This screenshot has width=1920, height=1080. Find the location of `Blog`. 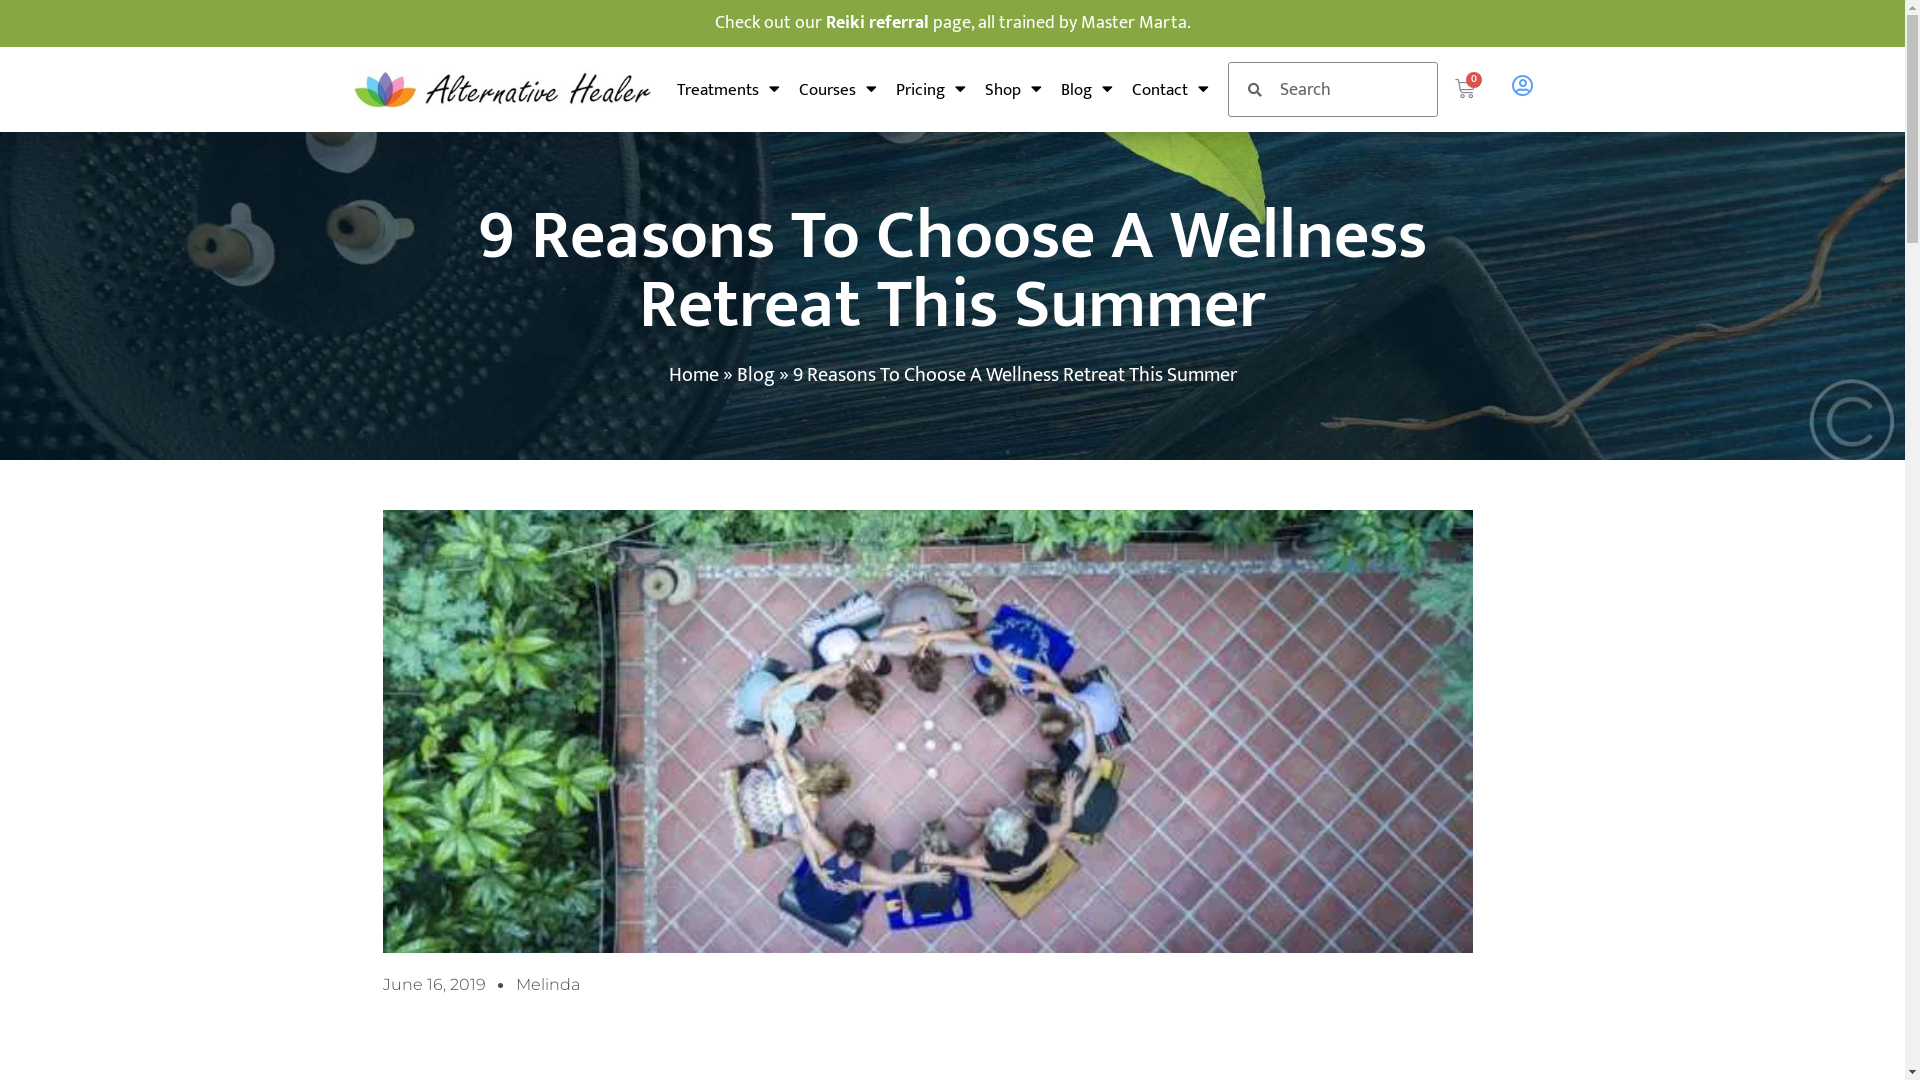

Blog is located at coordinates (1087, 89).